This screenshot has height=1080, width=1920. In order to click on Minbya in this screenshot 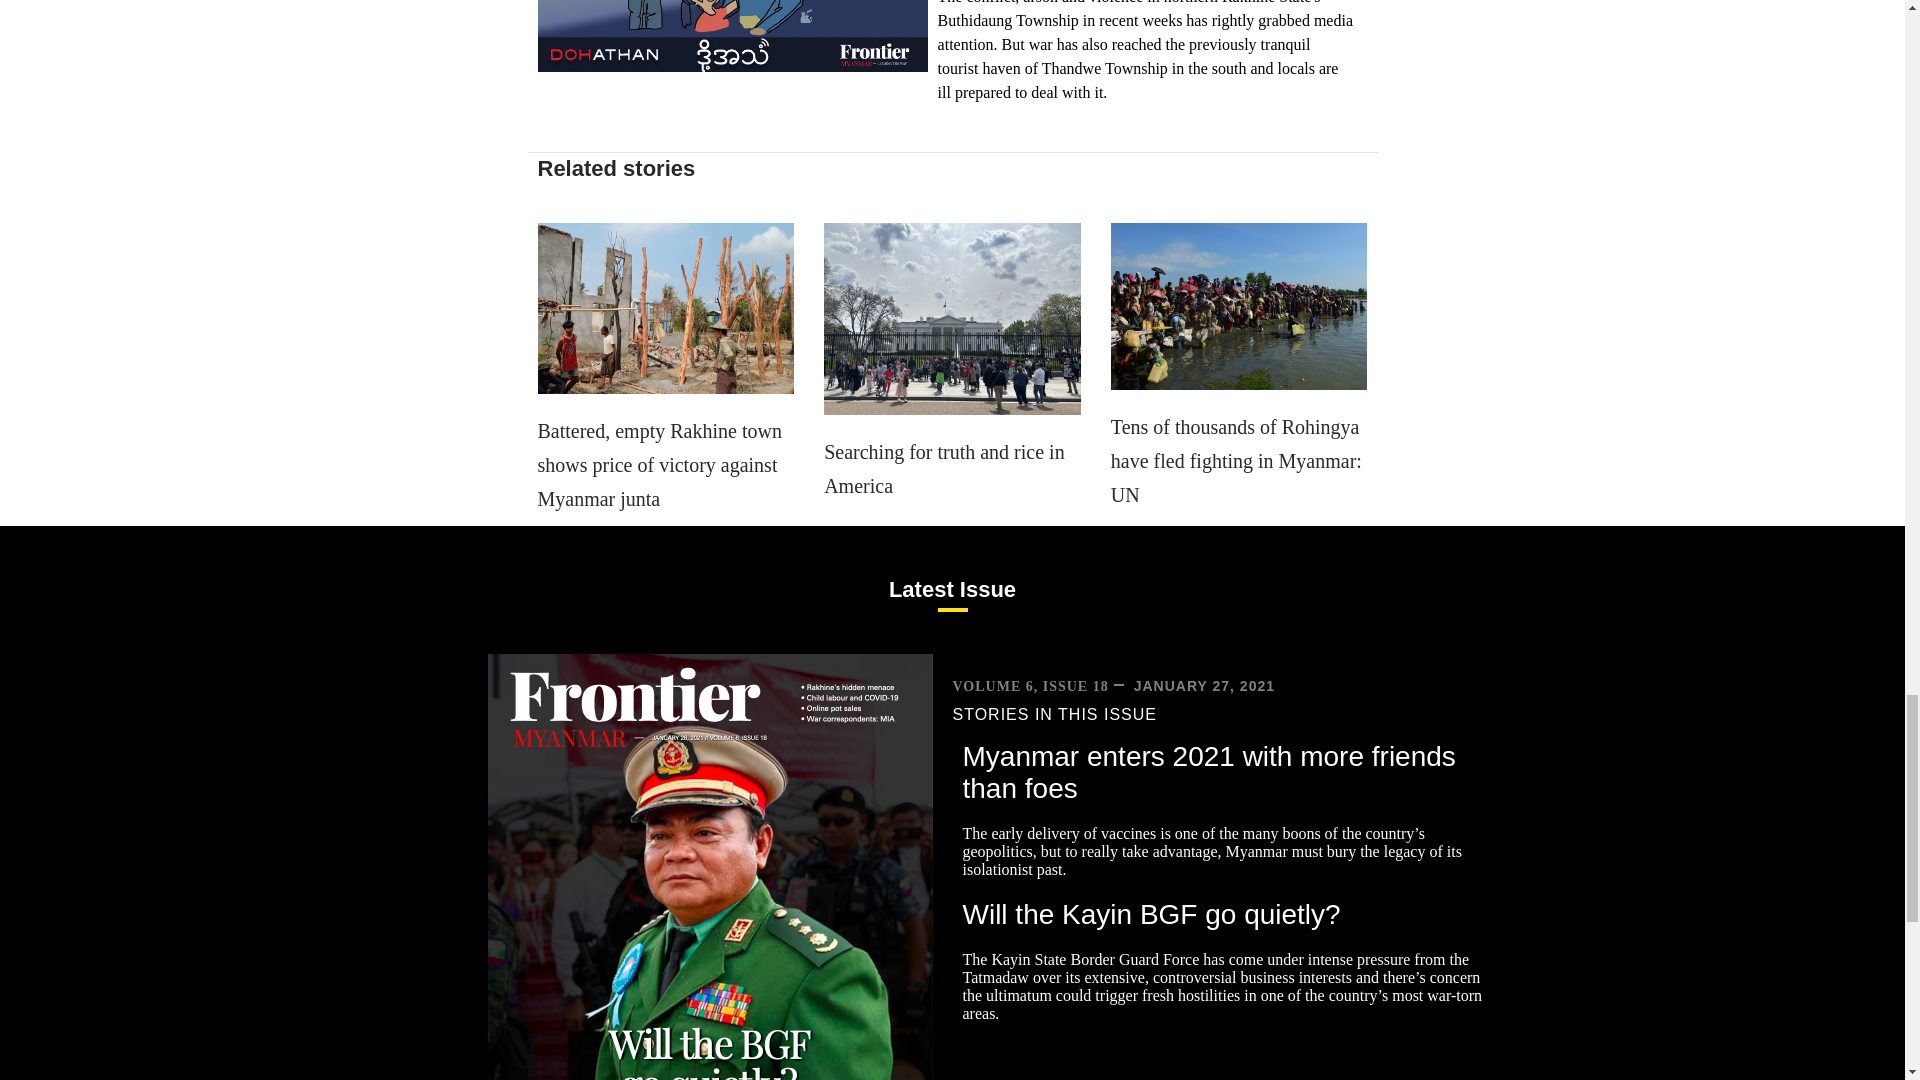, I will do `click(666, 308)`.